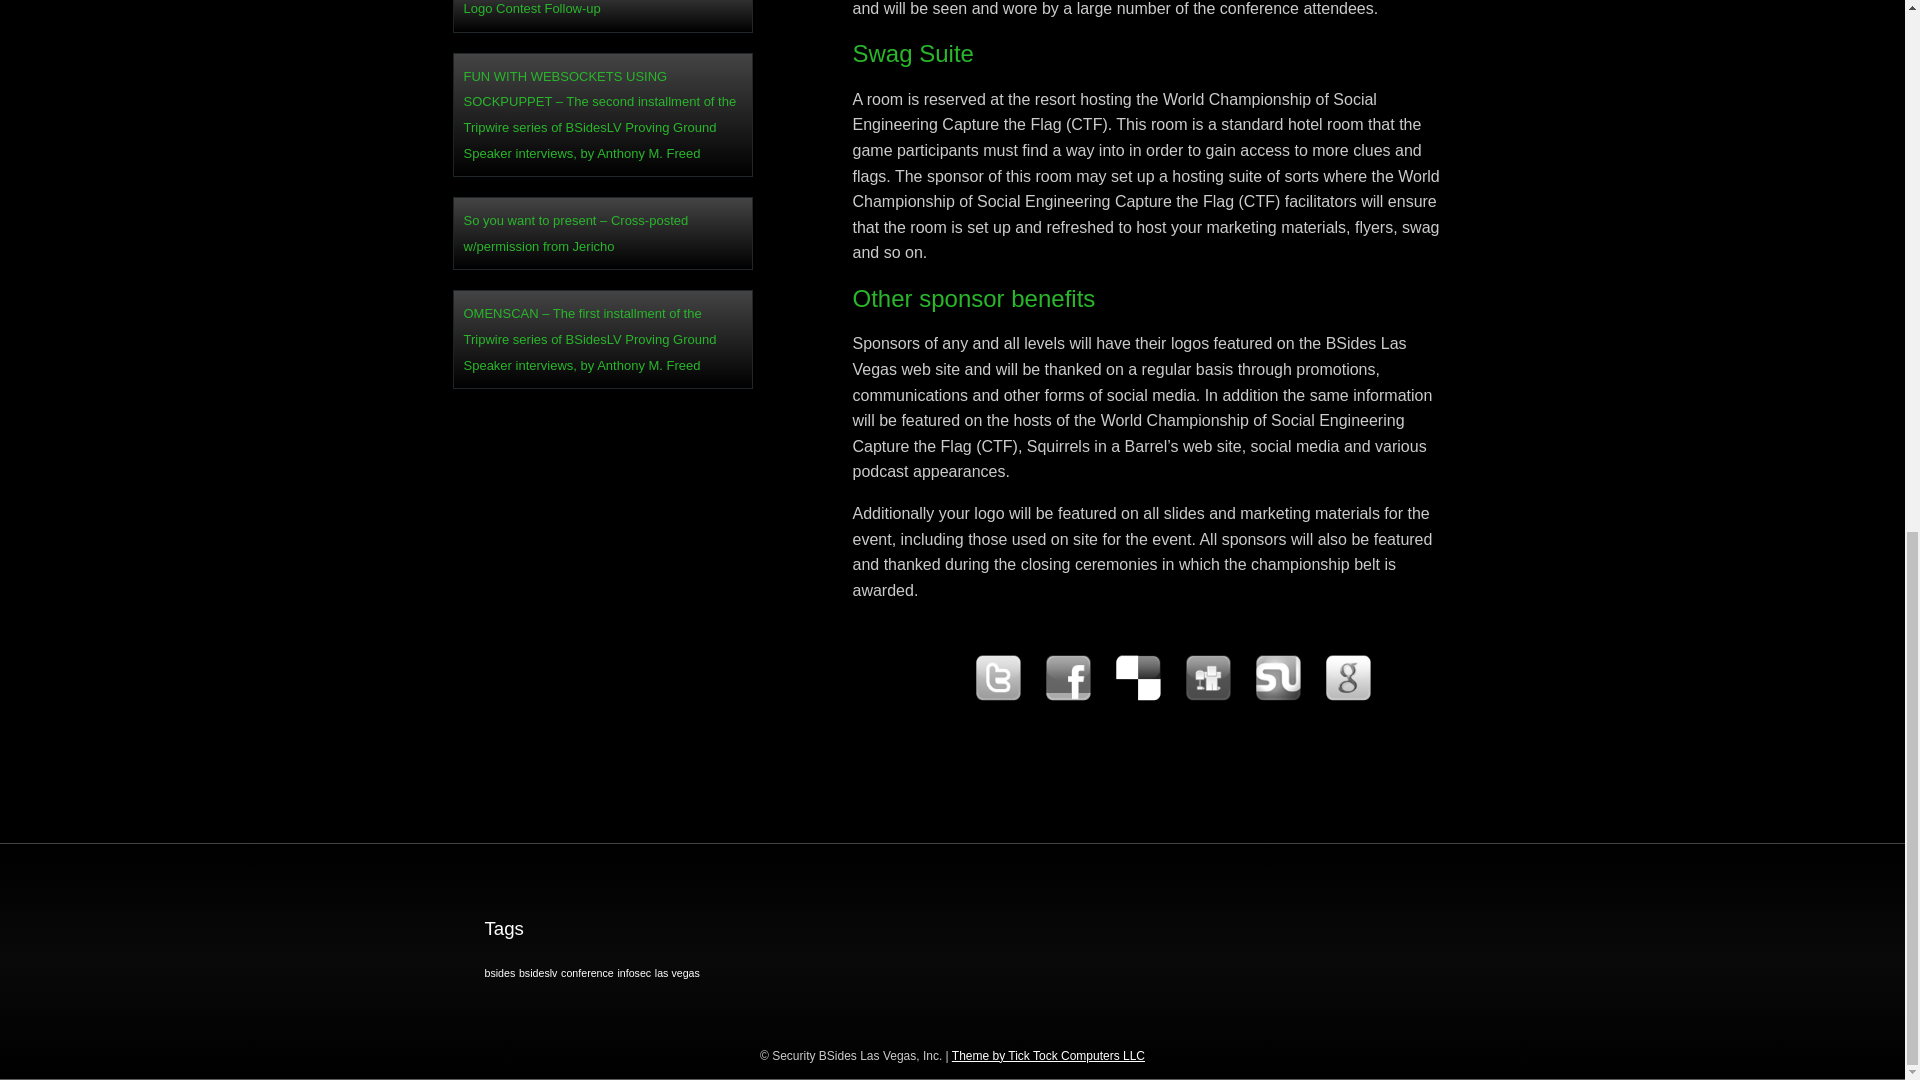 Image resolution: width=1920 pixels, height=1080 pixels. What do you see at coordinates (1136, 698) in the screenshot?
I see `Bookmark on delicious` at bounding box center [1136, 698].